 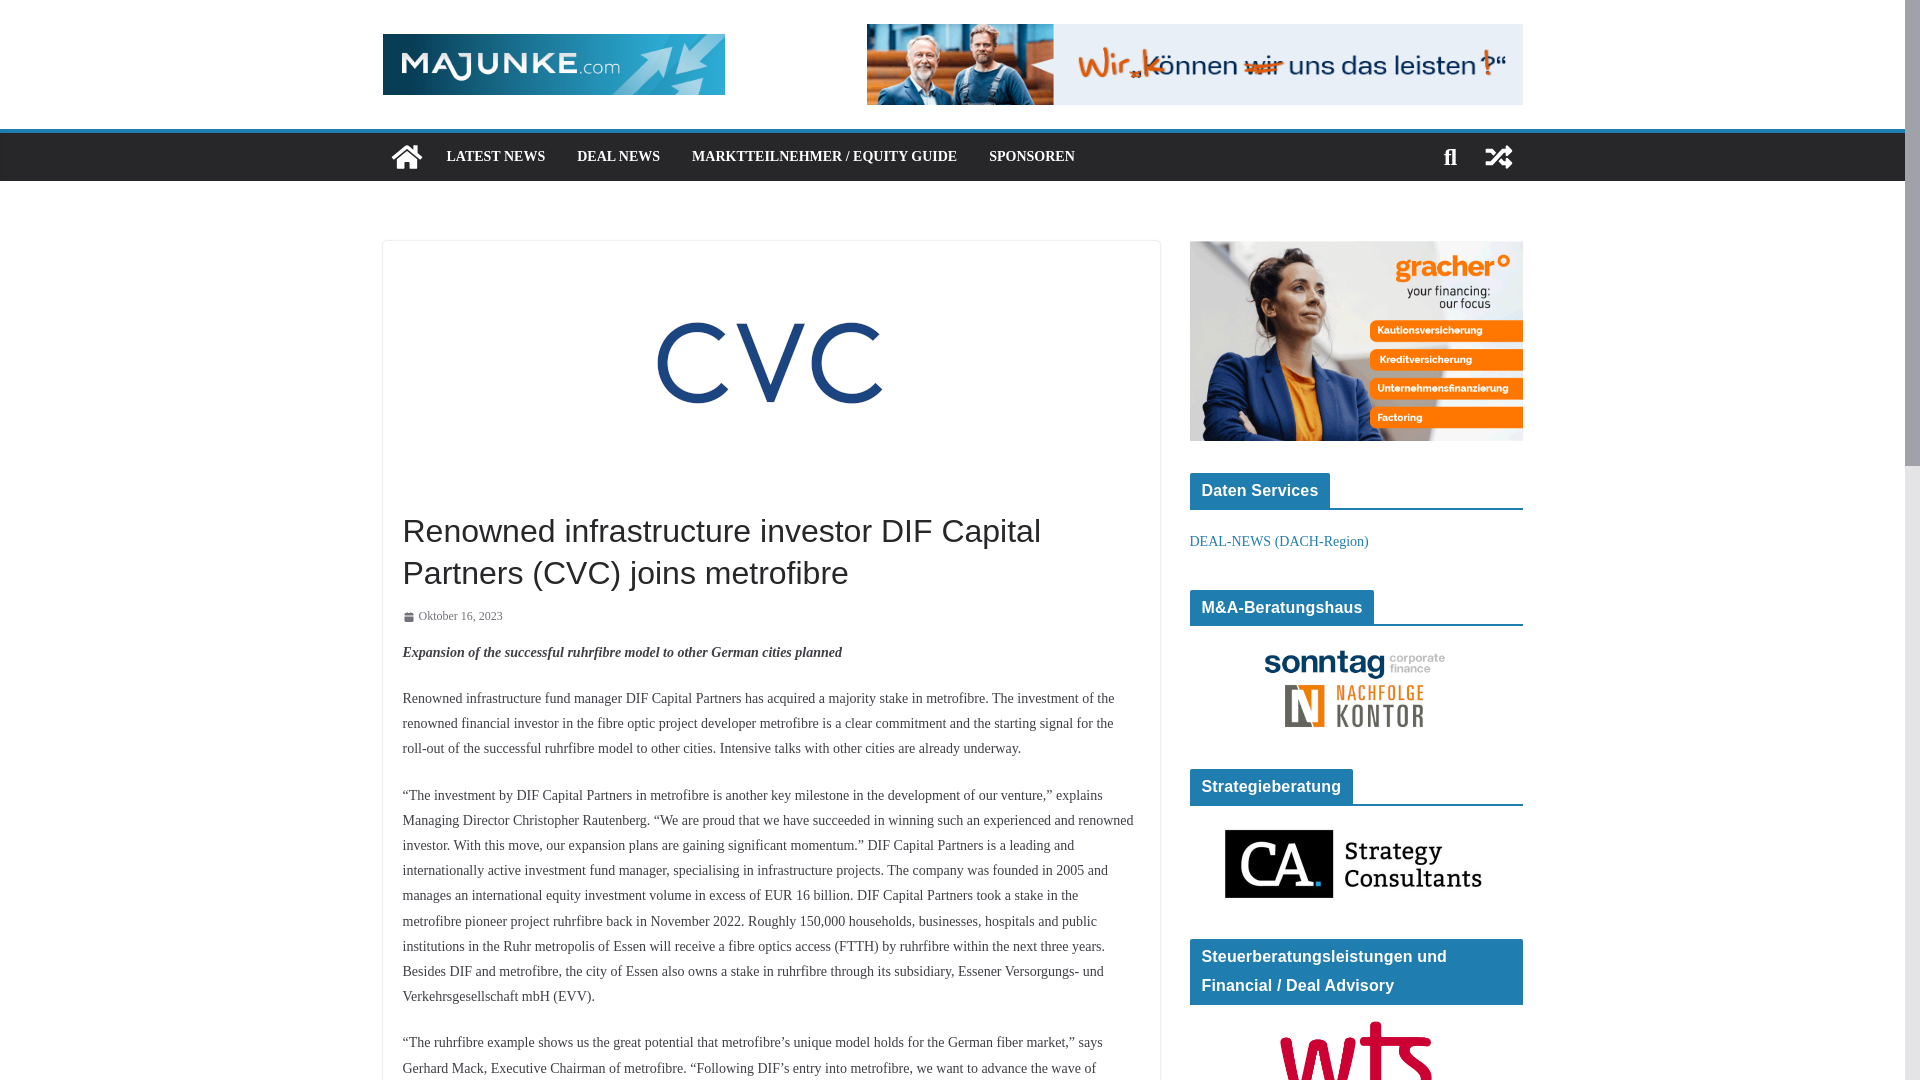 What do you see at coordinates (1032, 156) in the screenshot?
I see `SPONSOREN` at bounding box center [1032, 156].